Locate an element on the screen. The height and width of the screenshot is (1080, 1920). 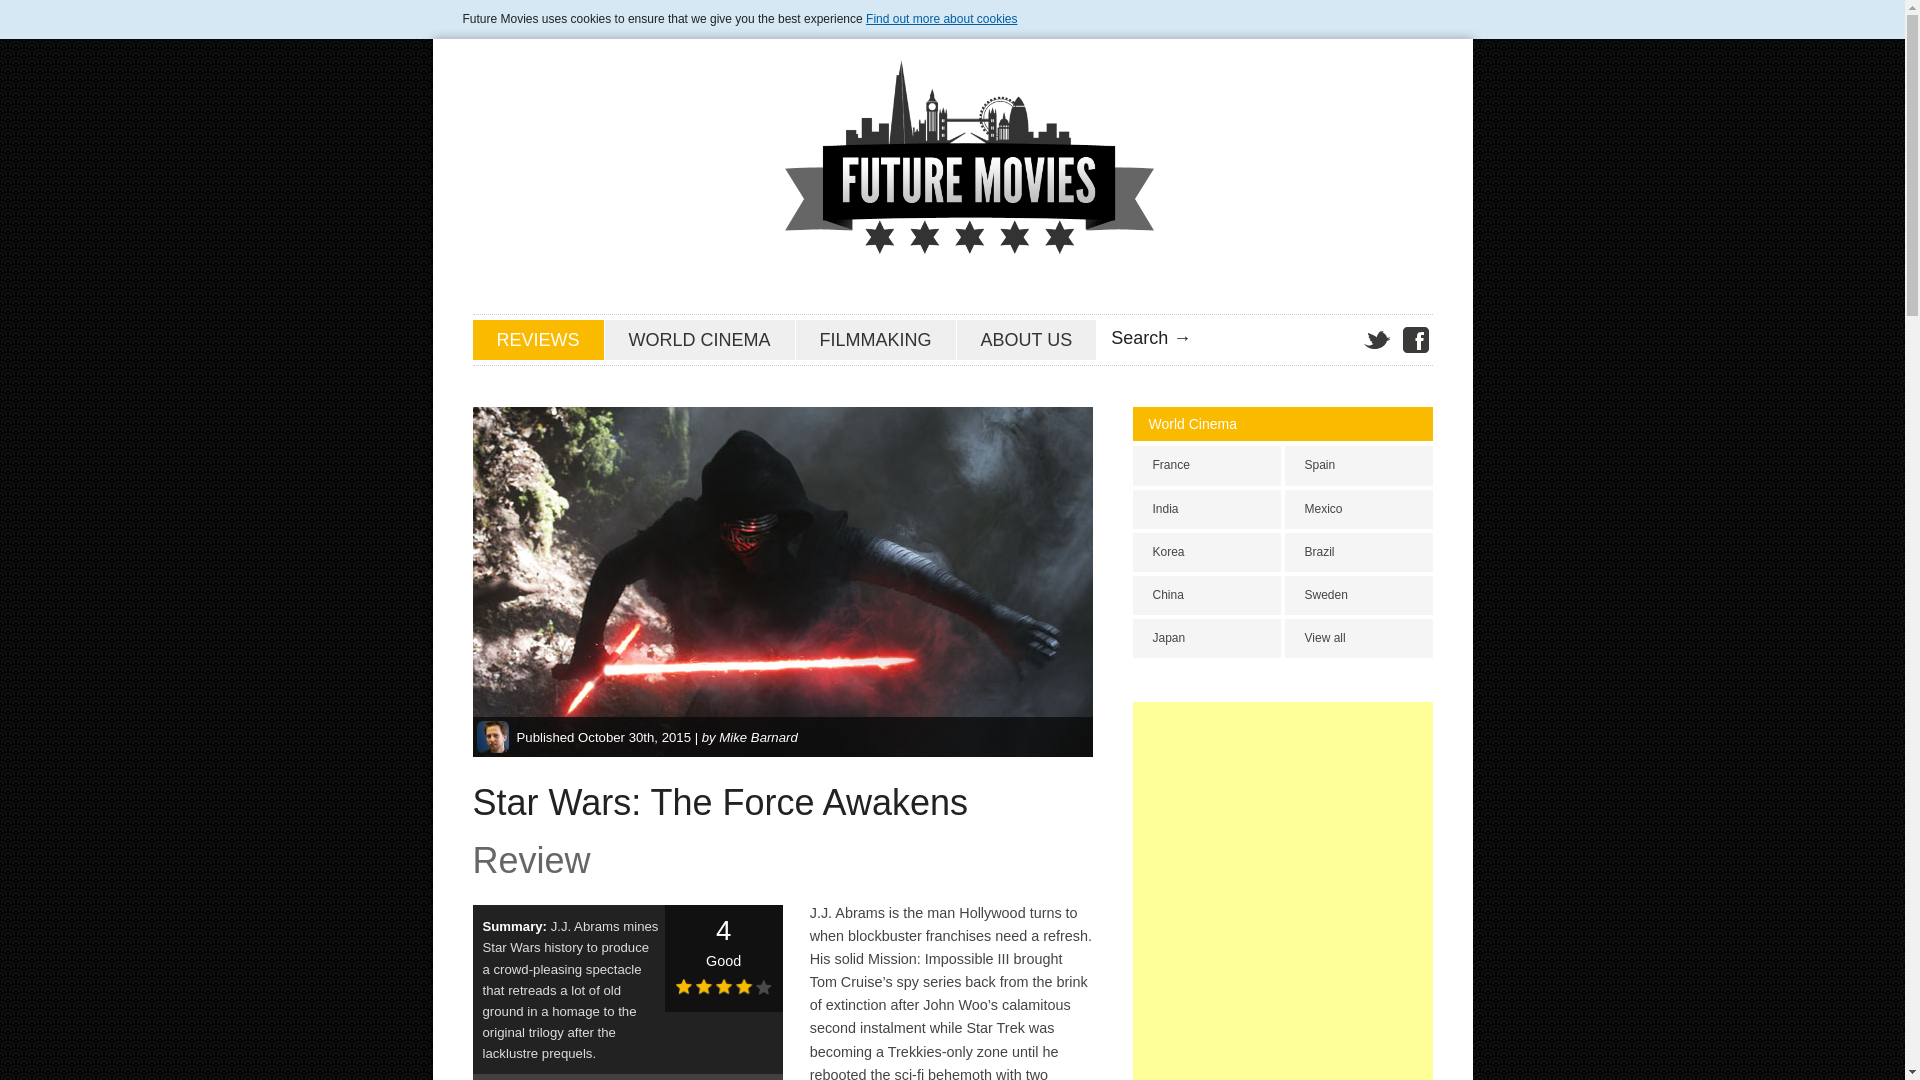
India is located at coordinates (1206, 510).